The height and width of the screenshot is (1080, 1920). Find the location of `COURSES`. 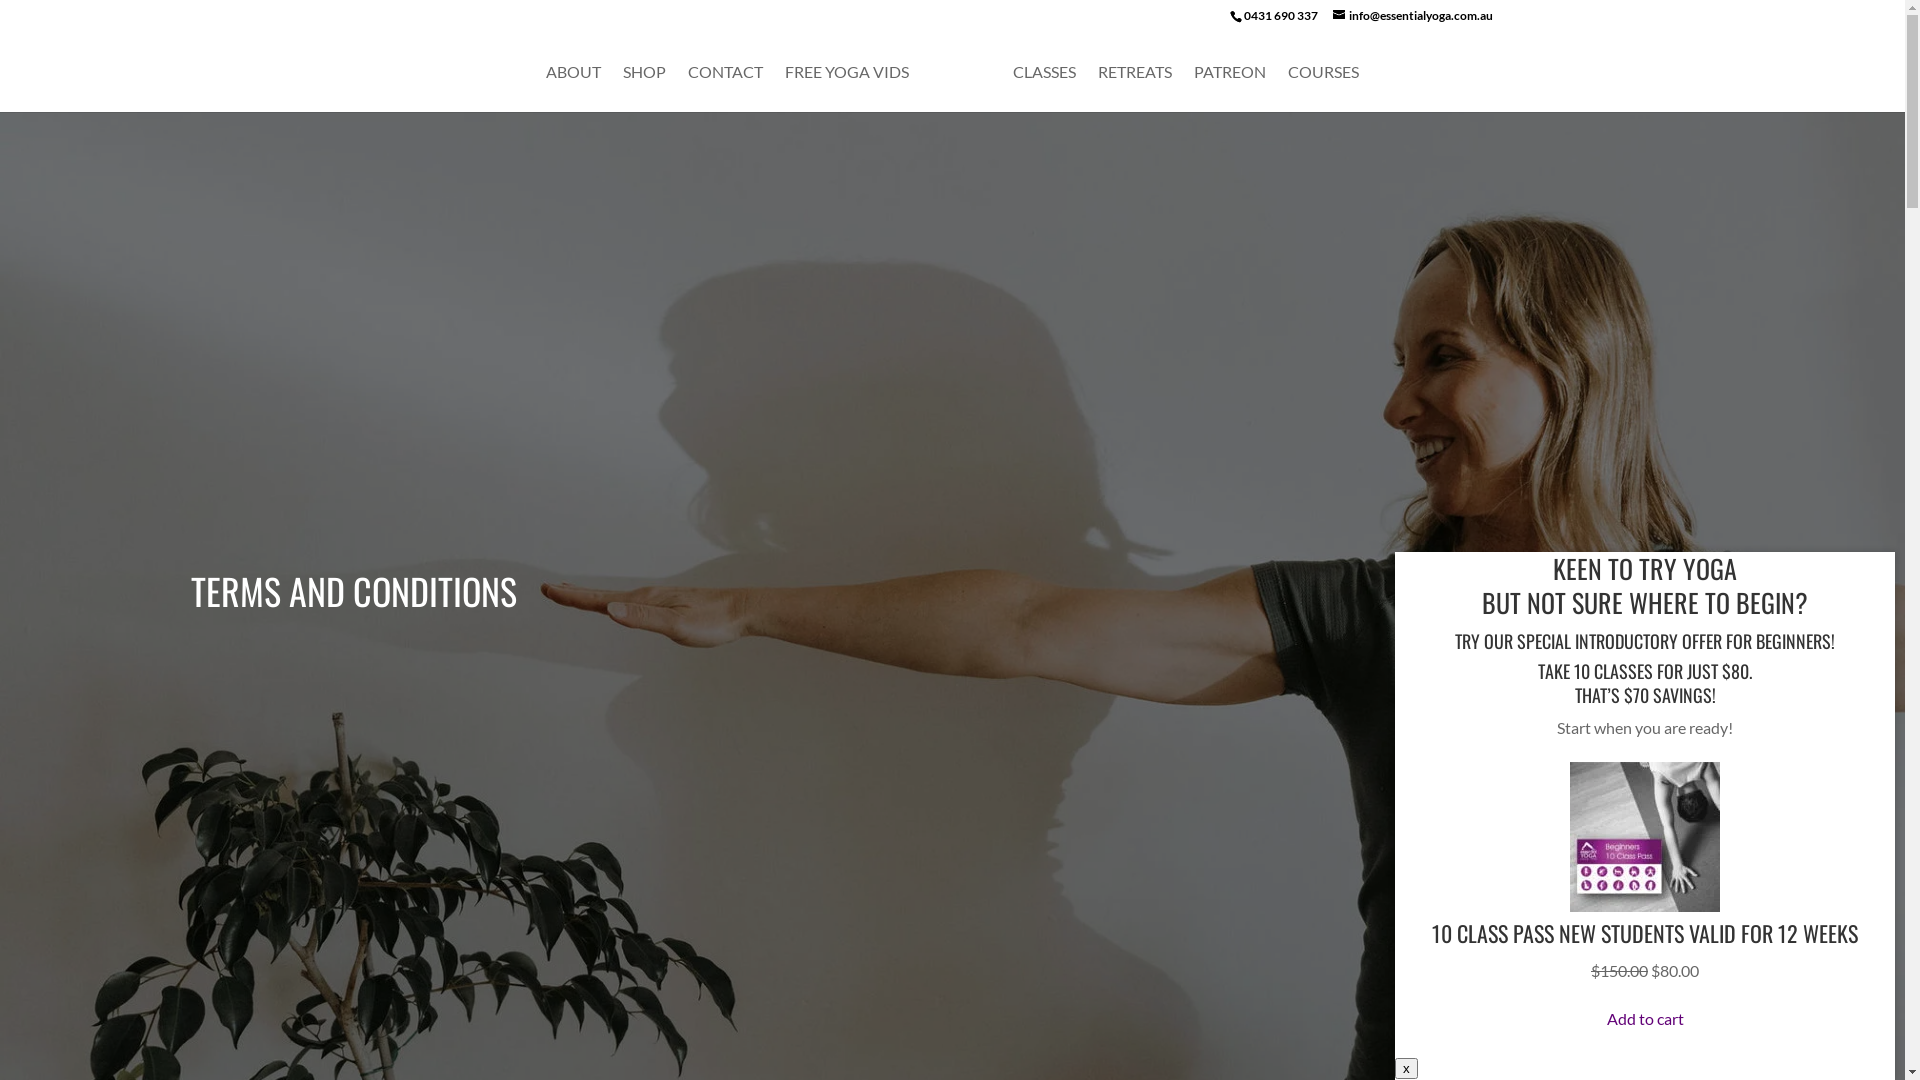

COURSES is located at coordinates (1324, 88).